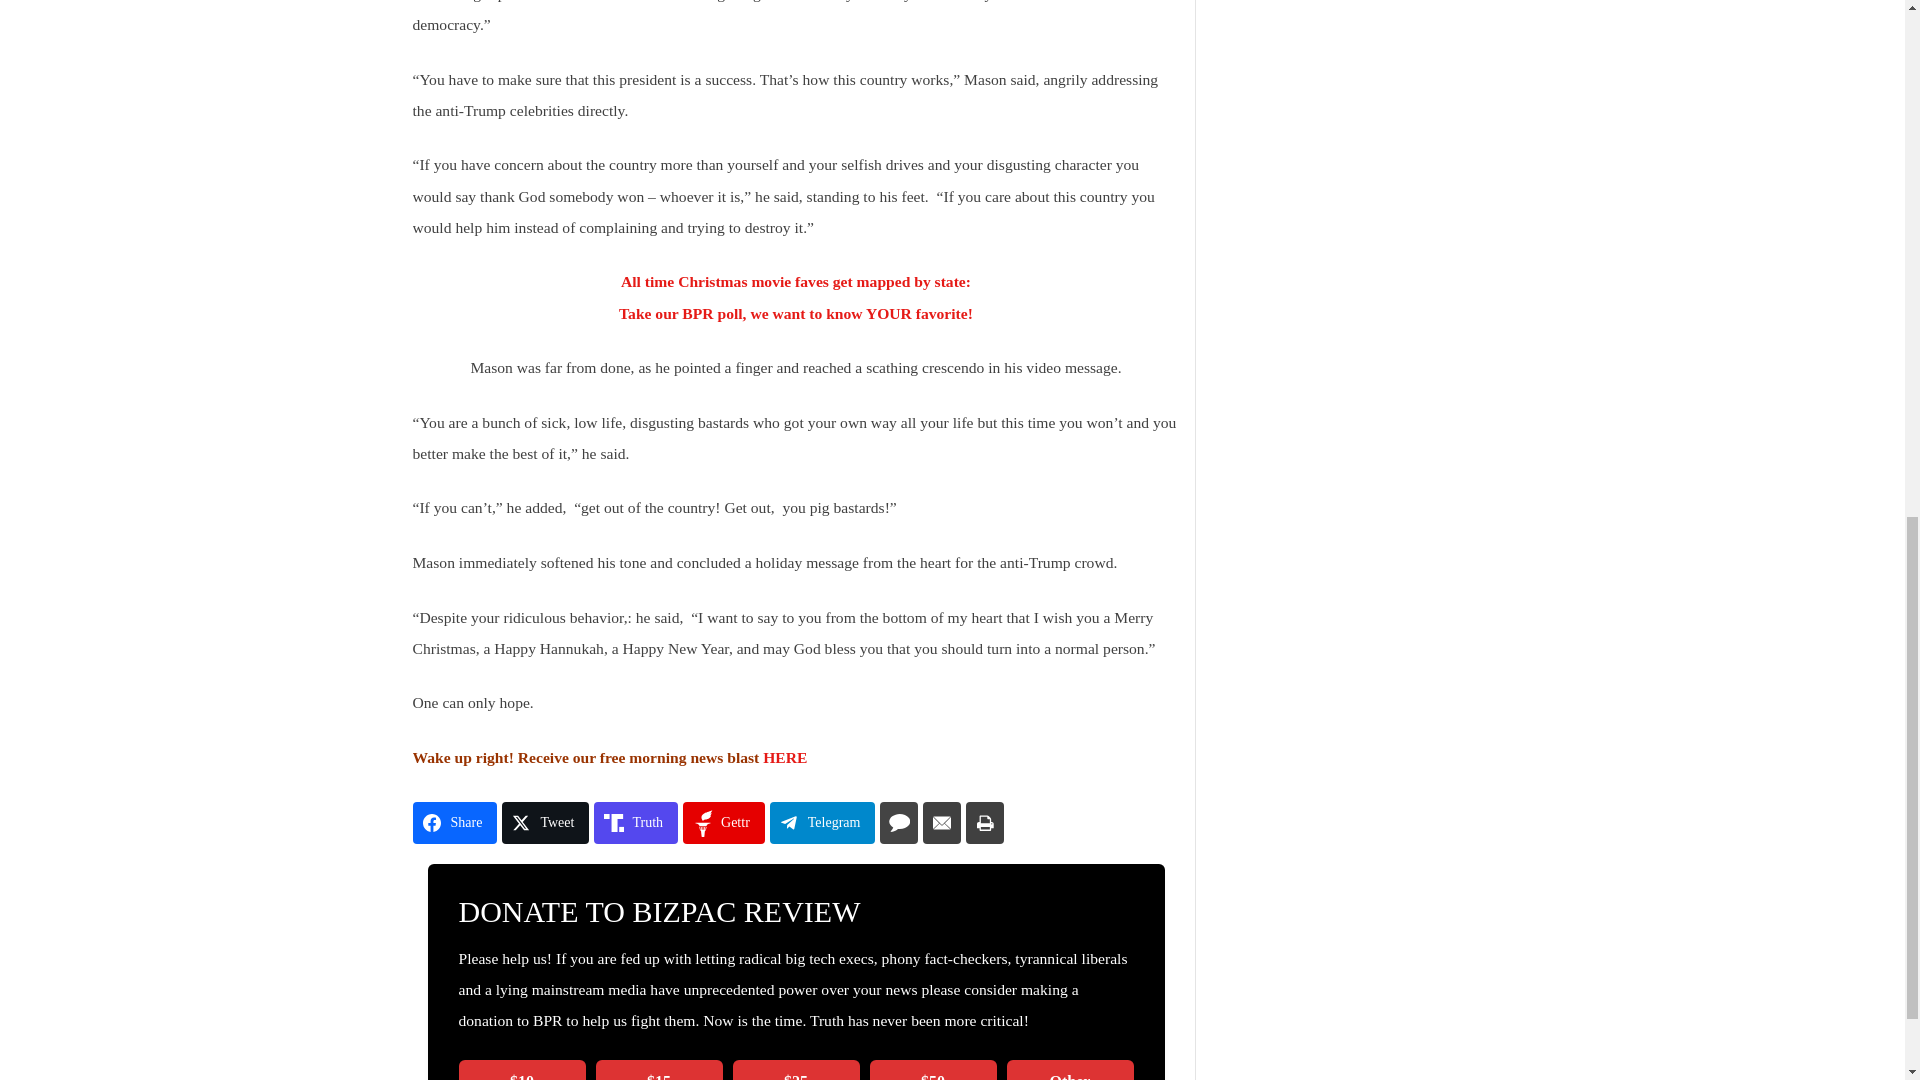  What do you see at coordinates (545, 822) in the screenshot?
I see `Tweet` at bounding box center [545, 822].